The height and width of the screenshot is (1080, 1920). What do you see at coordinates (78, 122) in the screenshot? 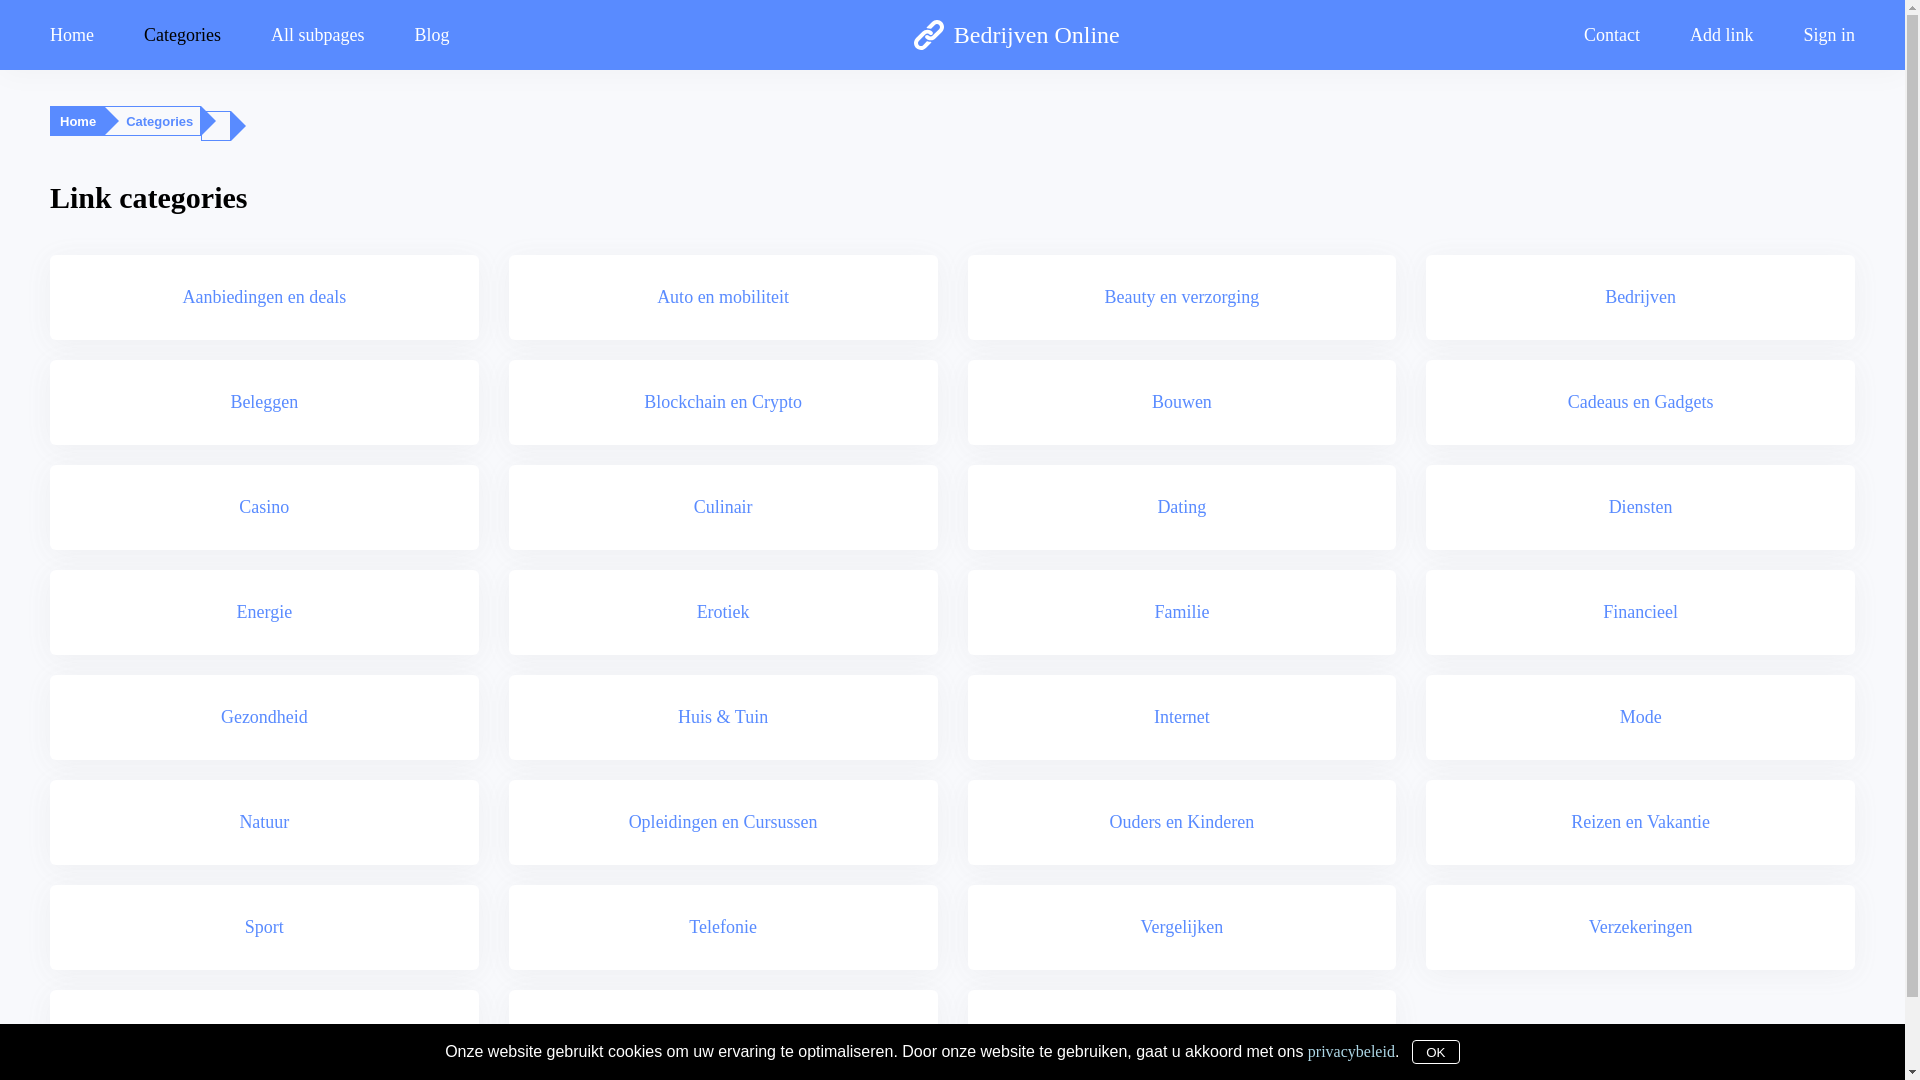
I see `Home` at bounding box center [78, 122].